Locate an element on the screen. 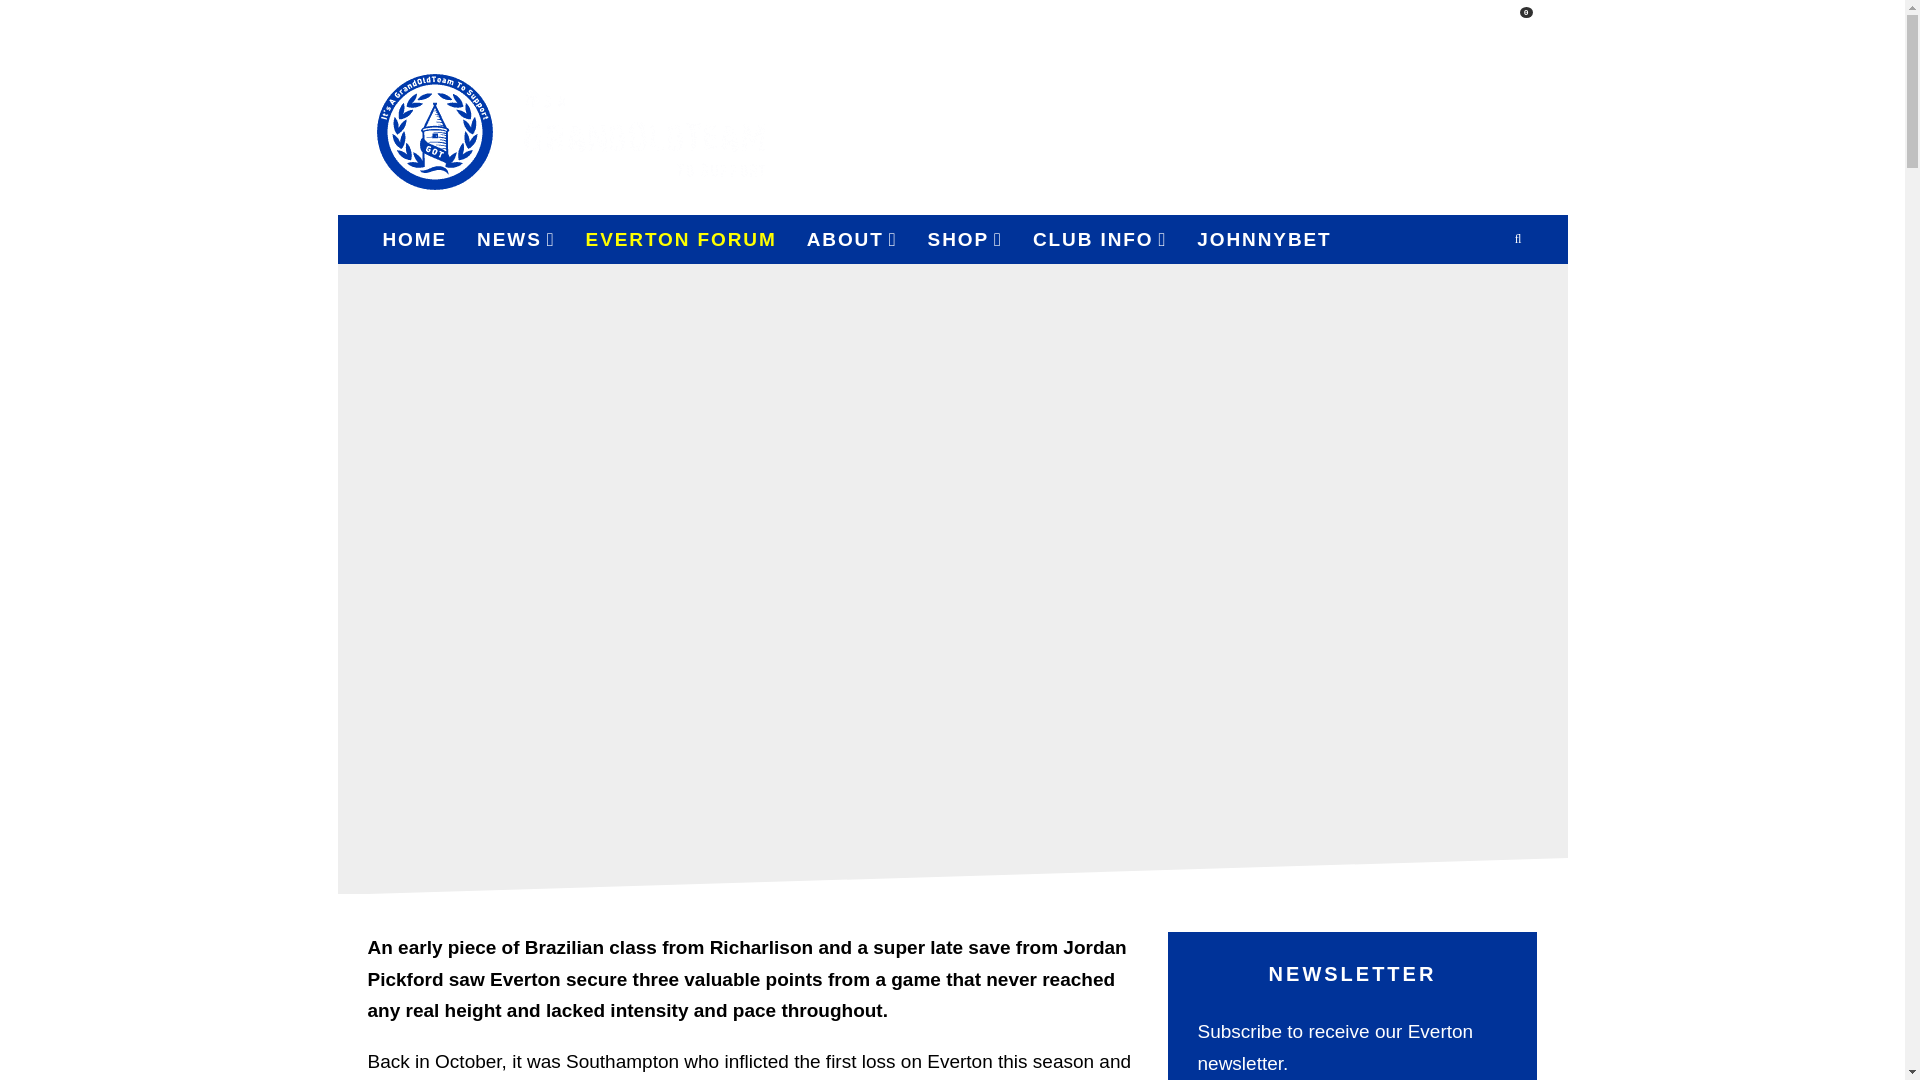  HOME is located at coordinates (415, 239).